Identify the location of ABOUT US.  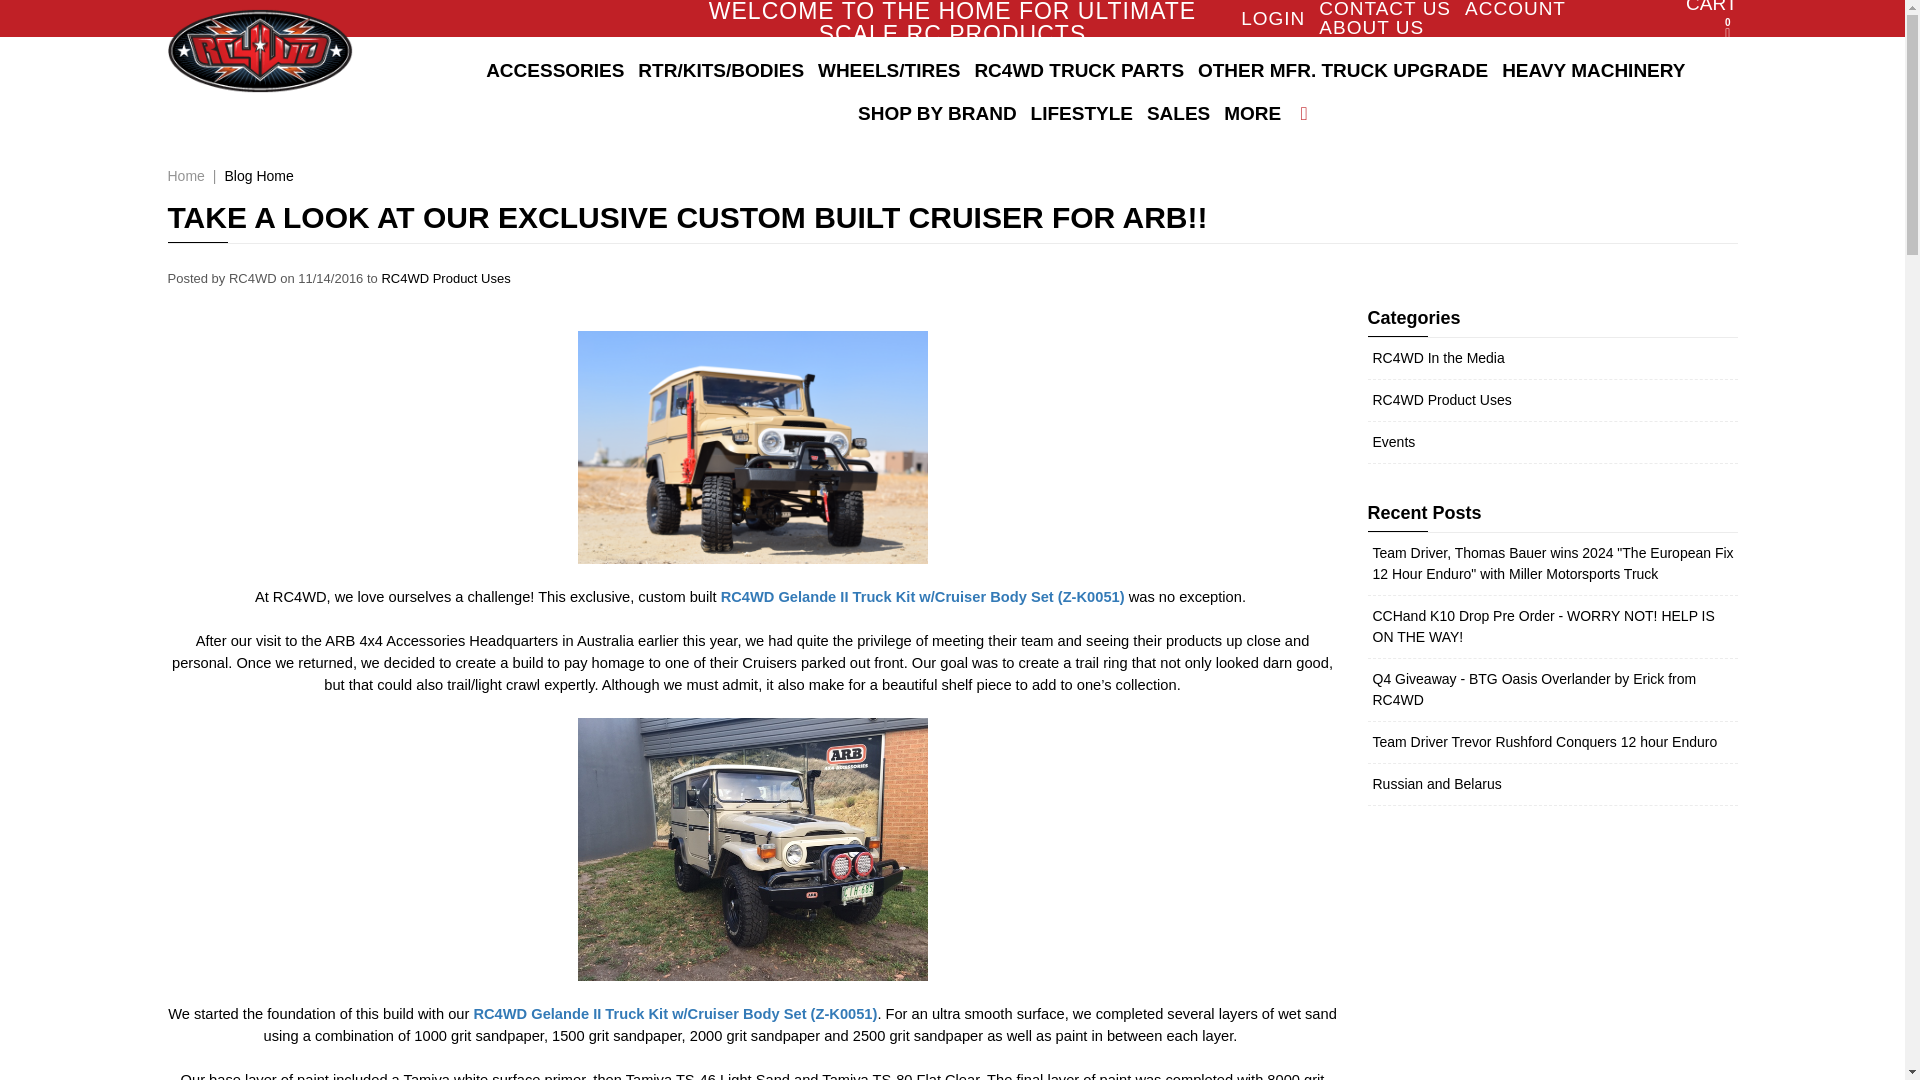
(1372, 27).